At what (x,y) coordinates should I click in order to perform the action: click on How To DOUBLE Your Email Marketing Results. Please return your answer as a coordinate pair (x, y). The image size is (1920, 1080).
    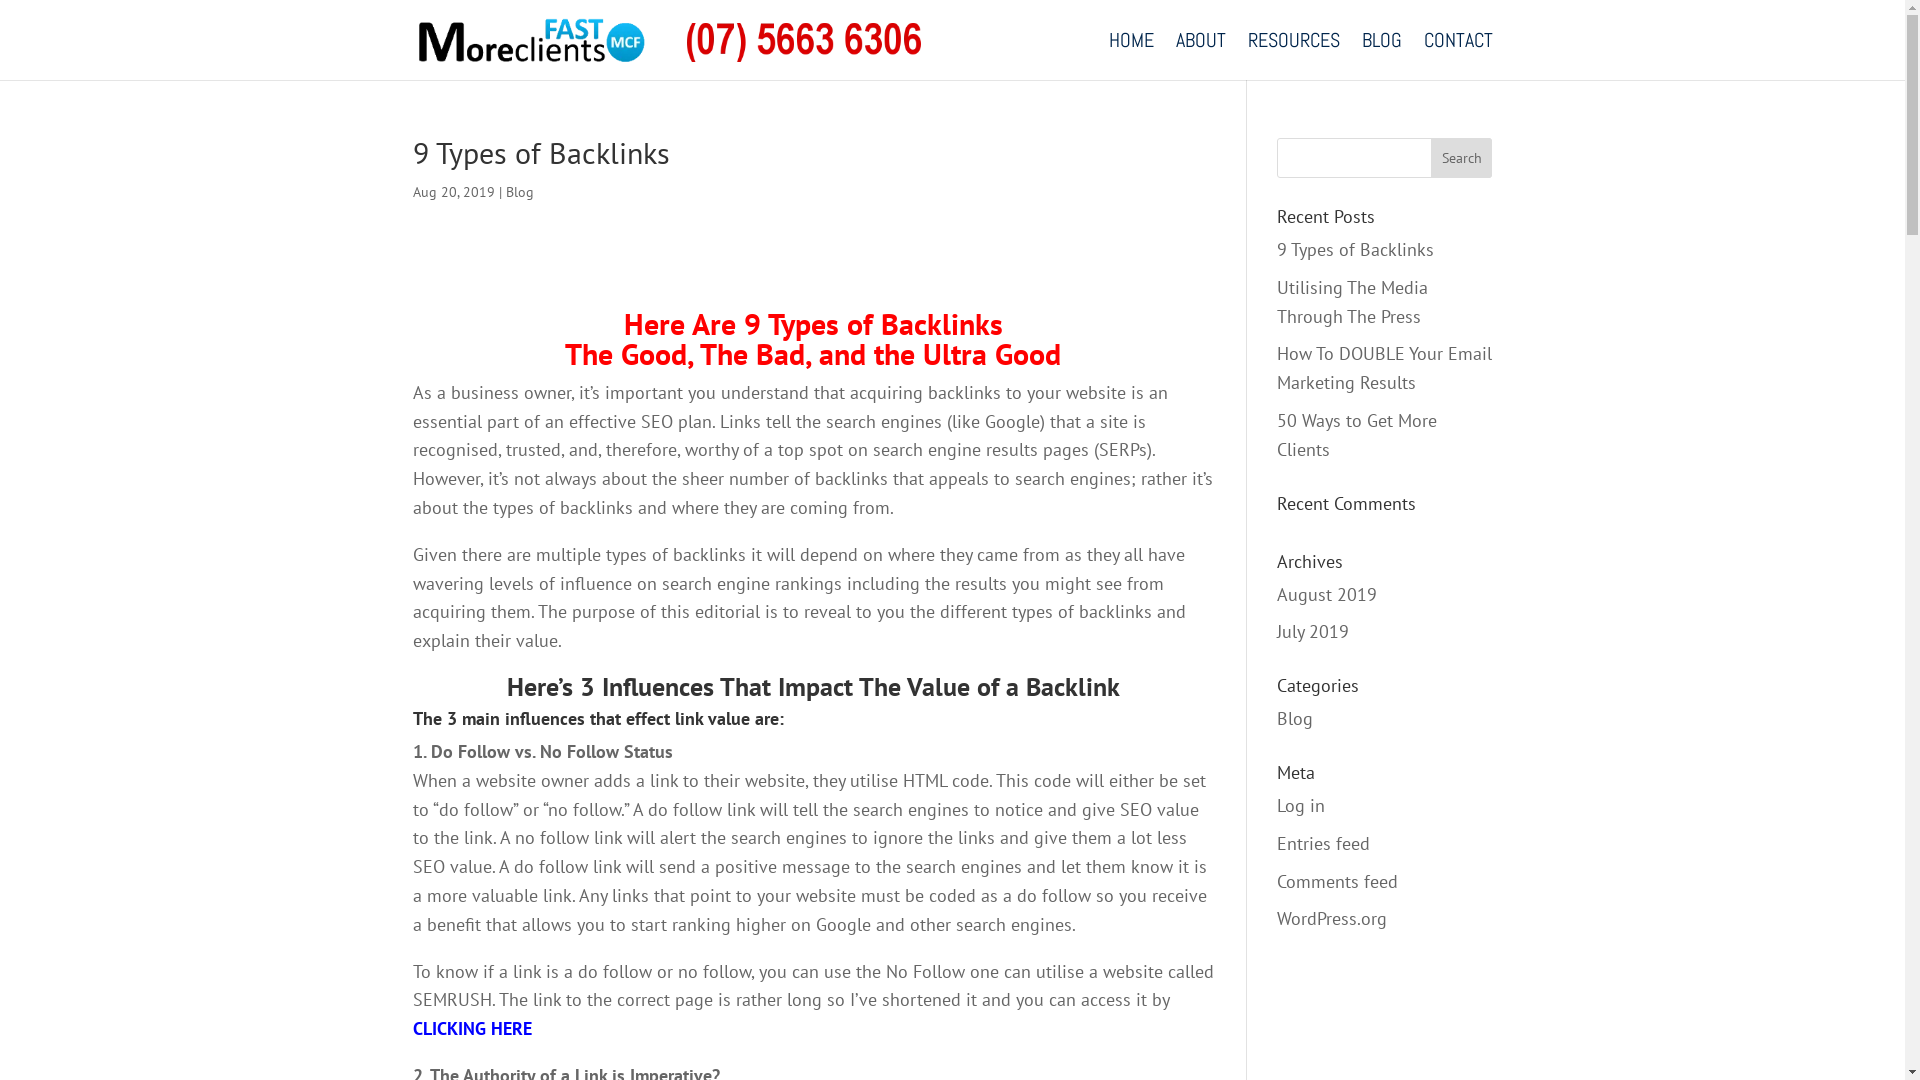
    Looking at the image, I should click on (1384, 368).